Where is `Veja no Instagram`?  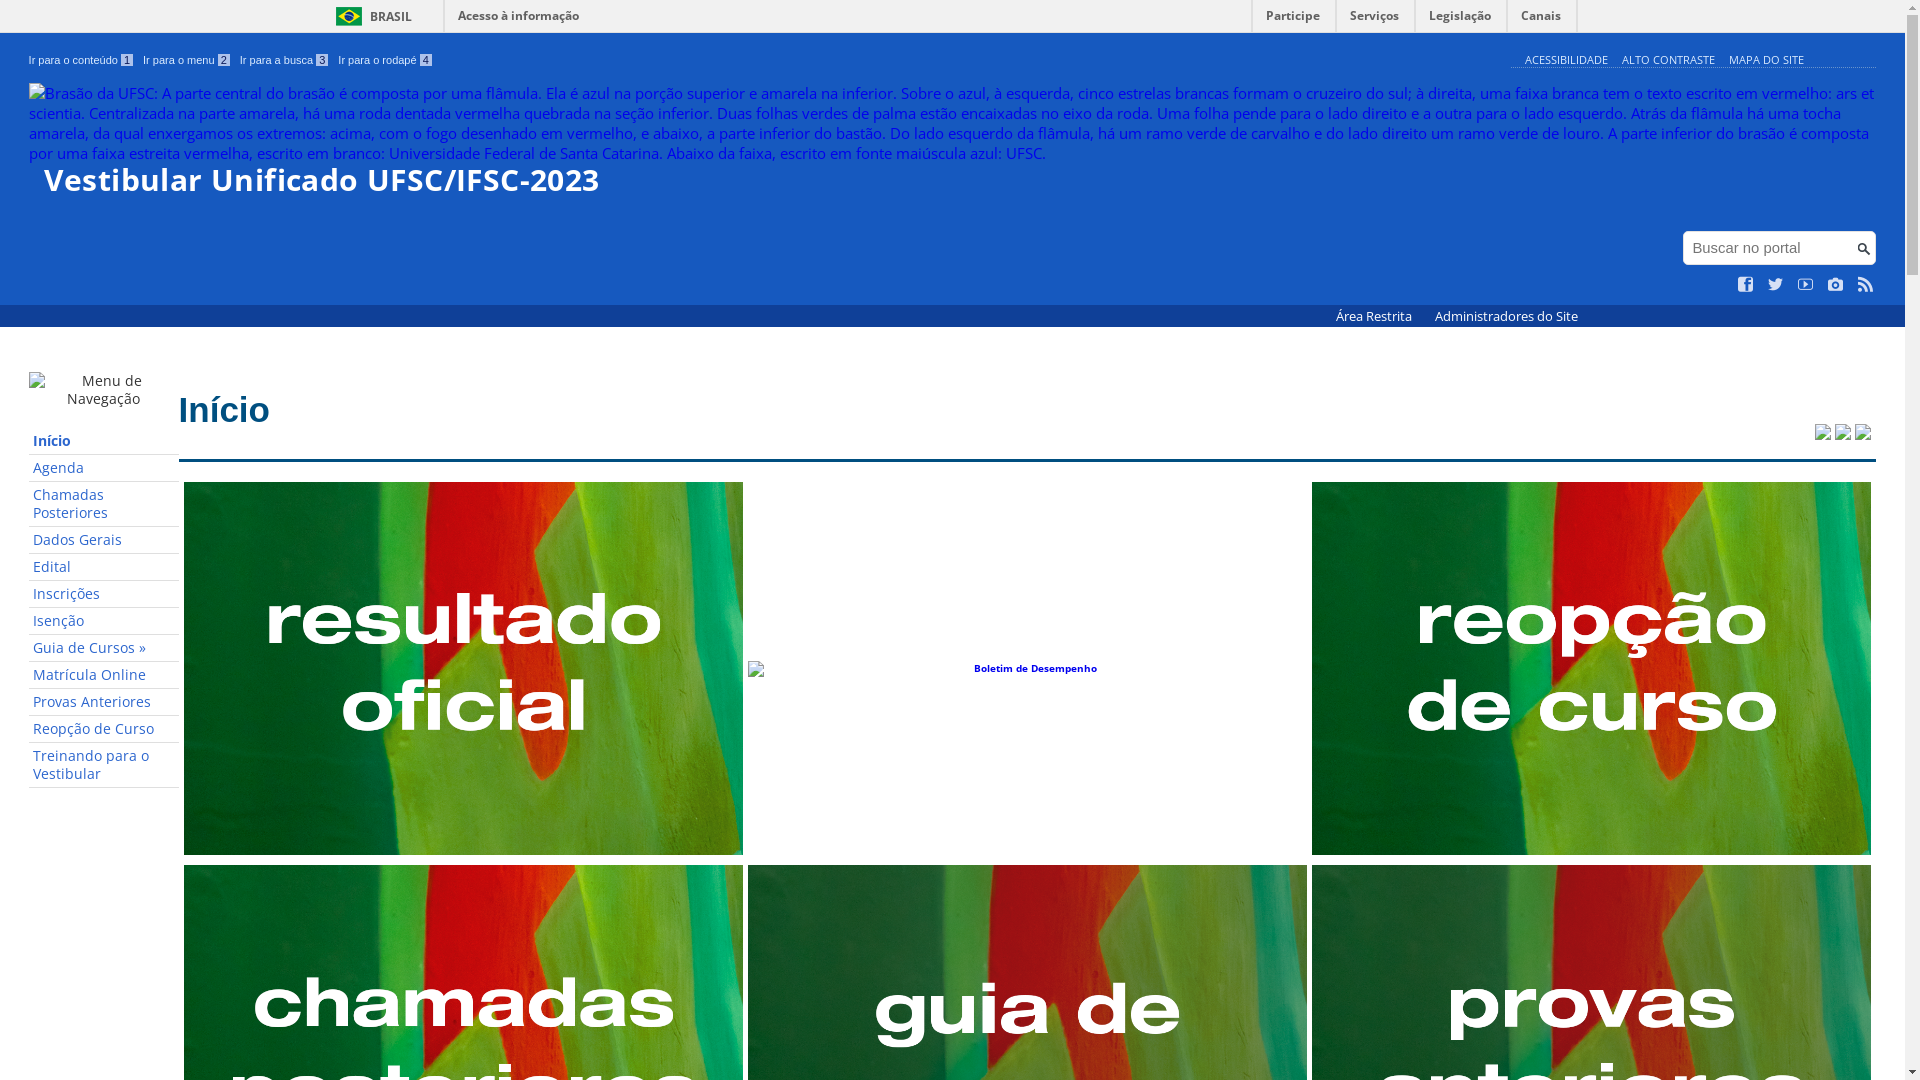 Veja no Instagram is located at coordinates (1836, 285).